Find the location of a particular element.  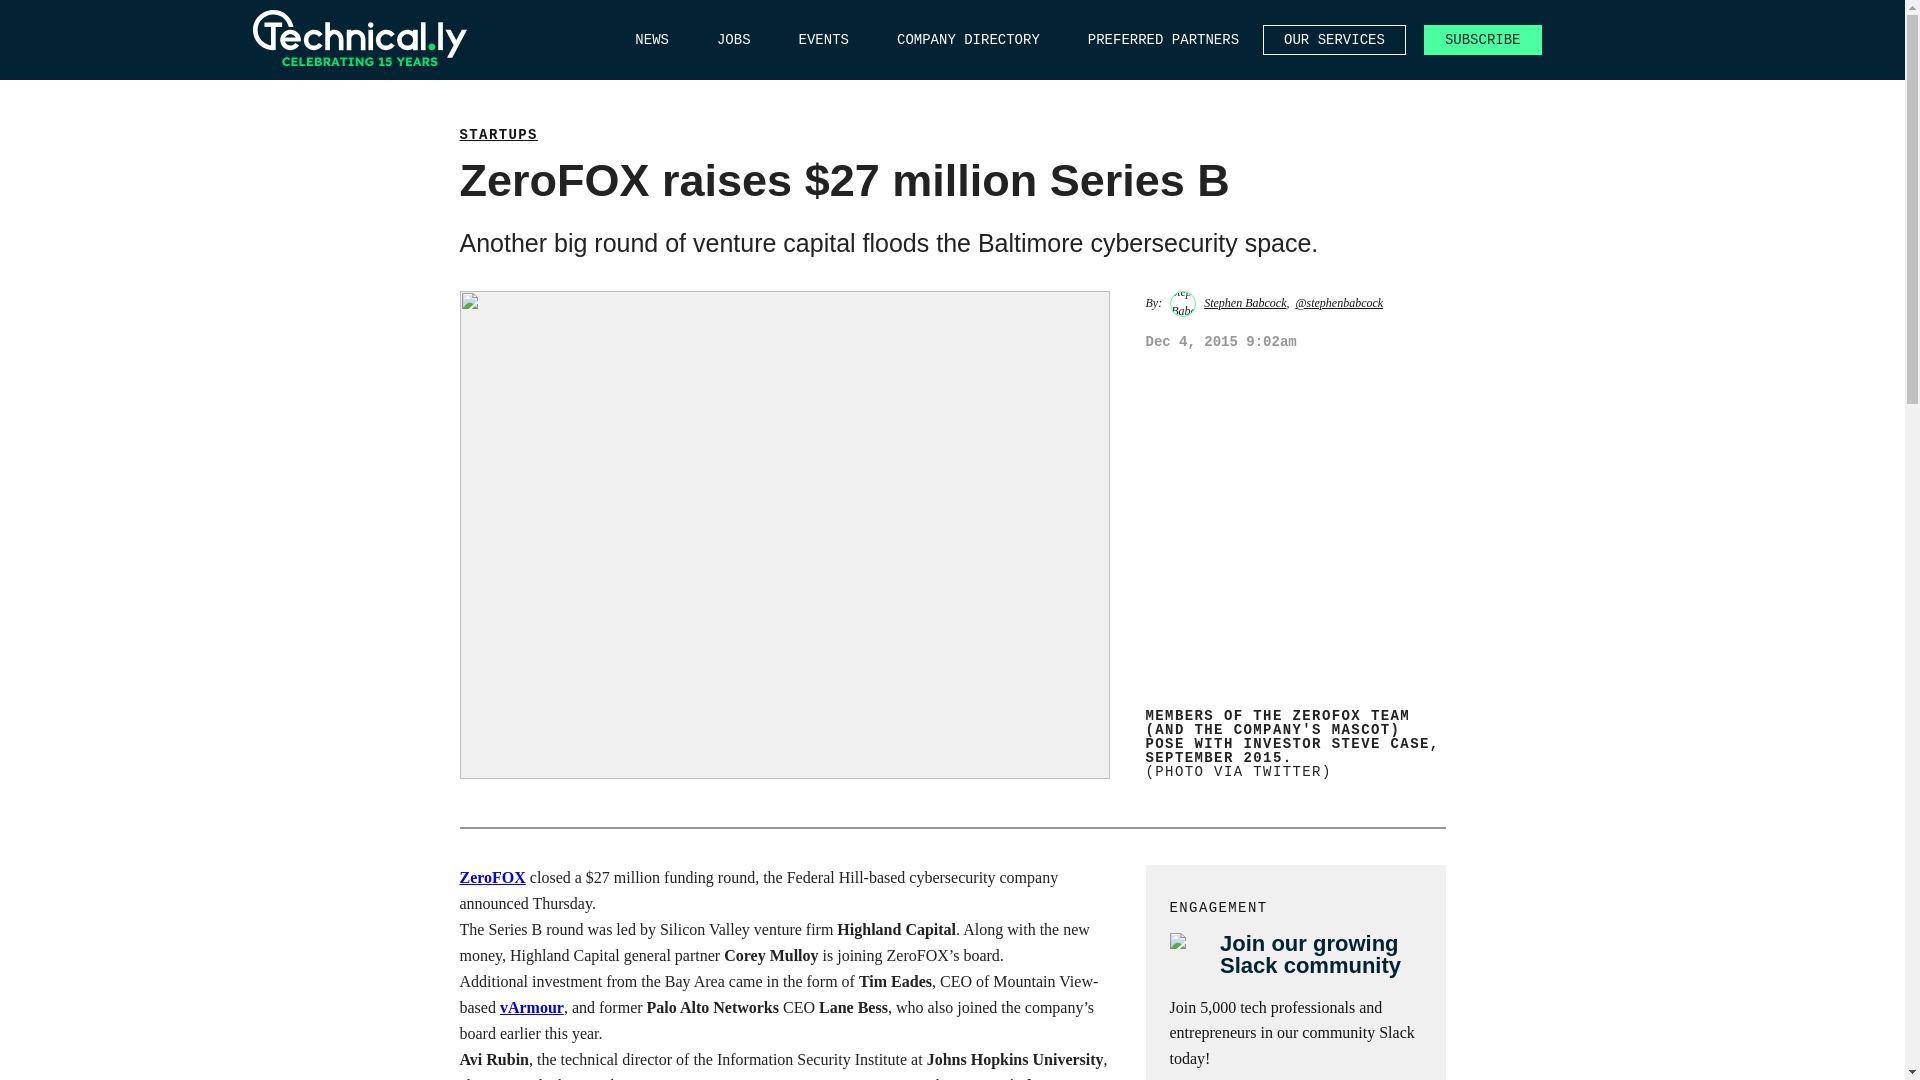

OUR SERVICES is located at coordinates (1334, 40).